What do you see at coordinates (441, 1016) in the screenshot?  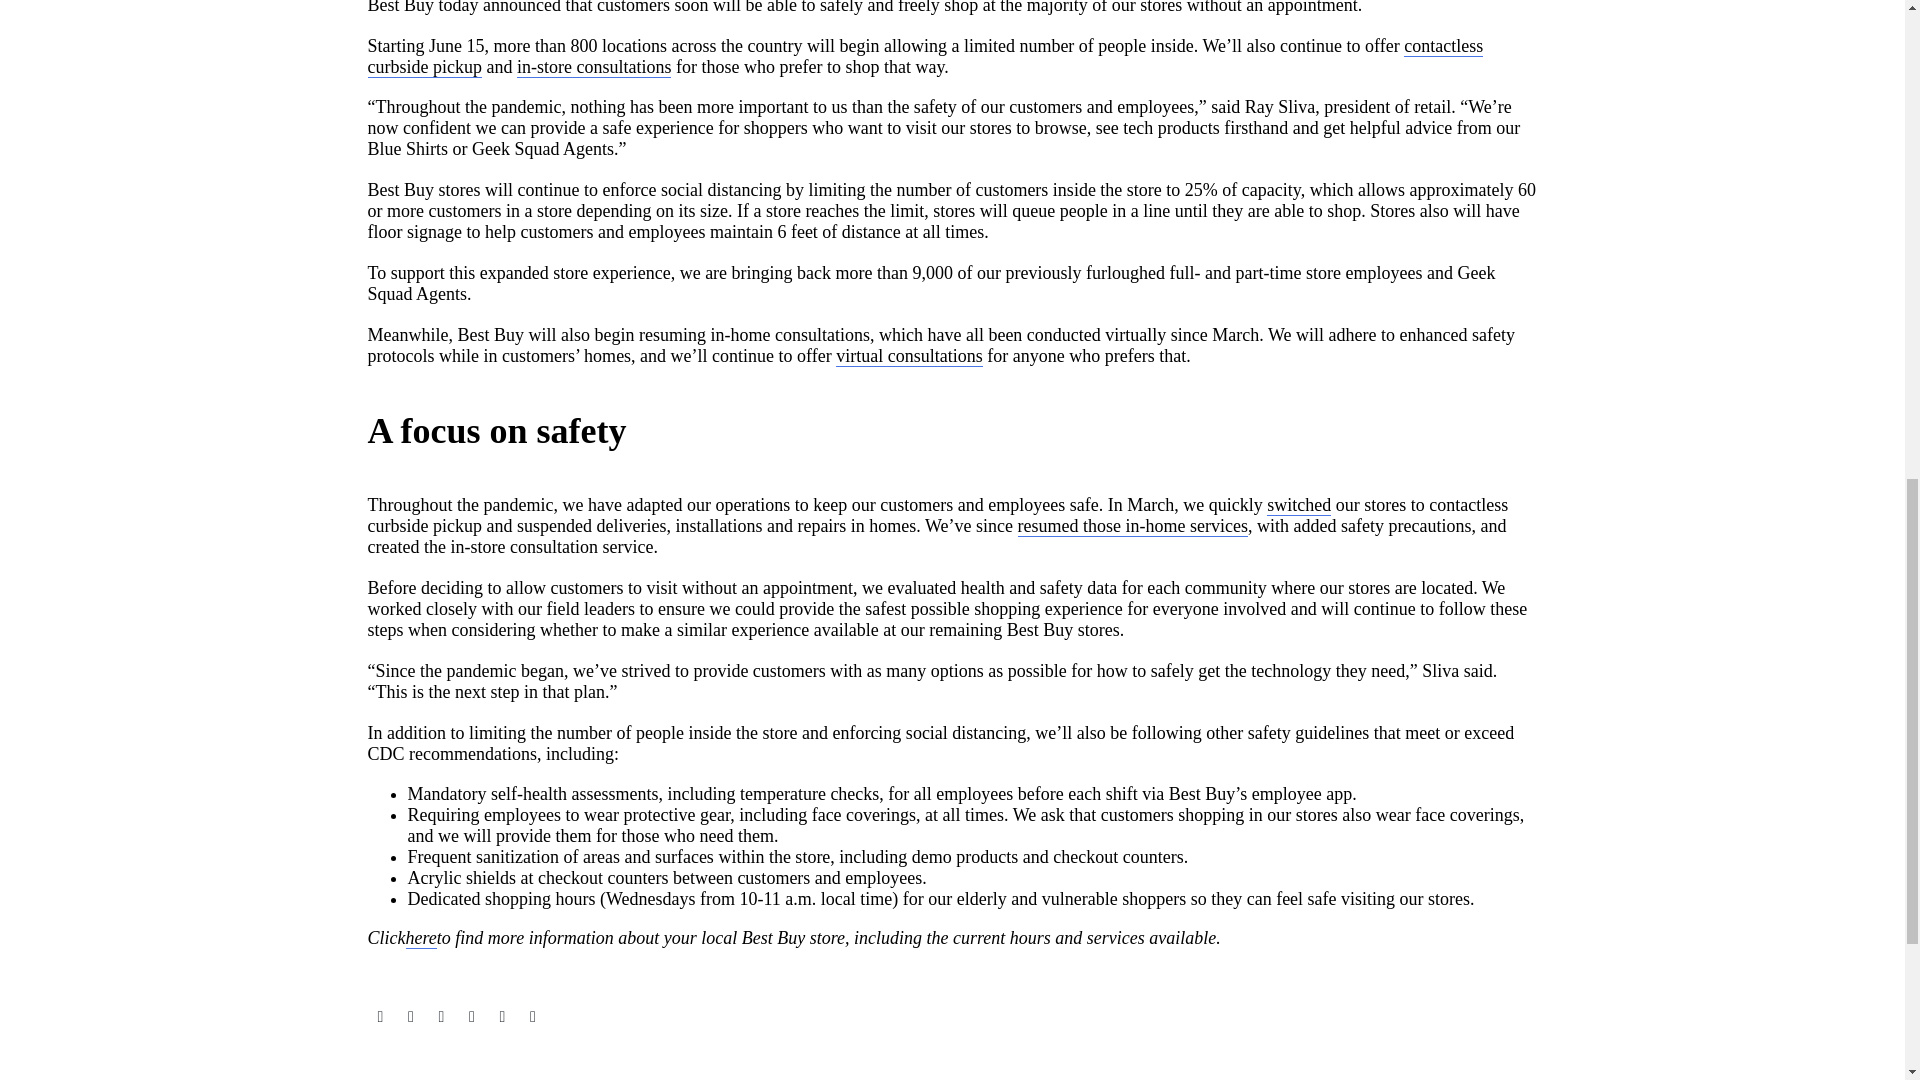 I see `Pinterest` at bounding box center [441, 1016].